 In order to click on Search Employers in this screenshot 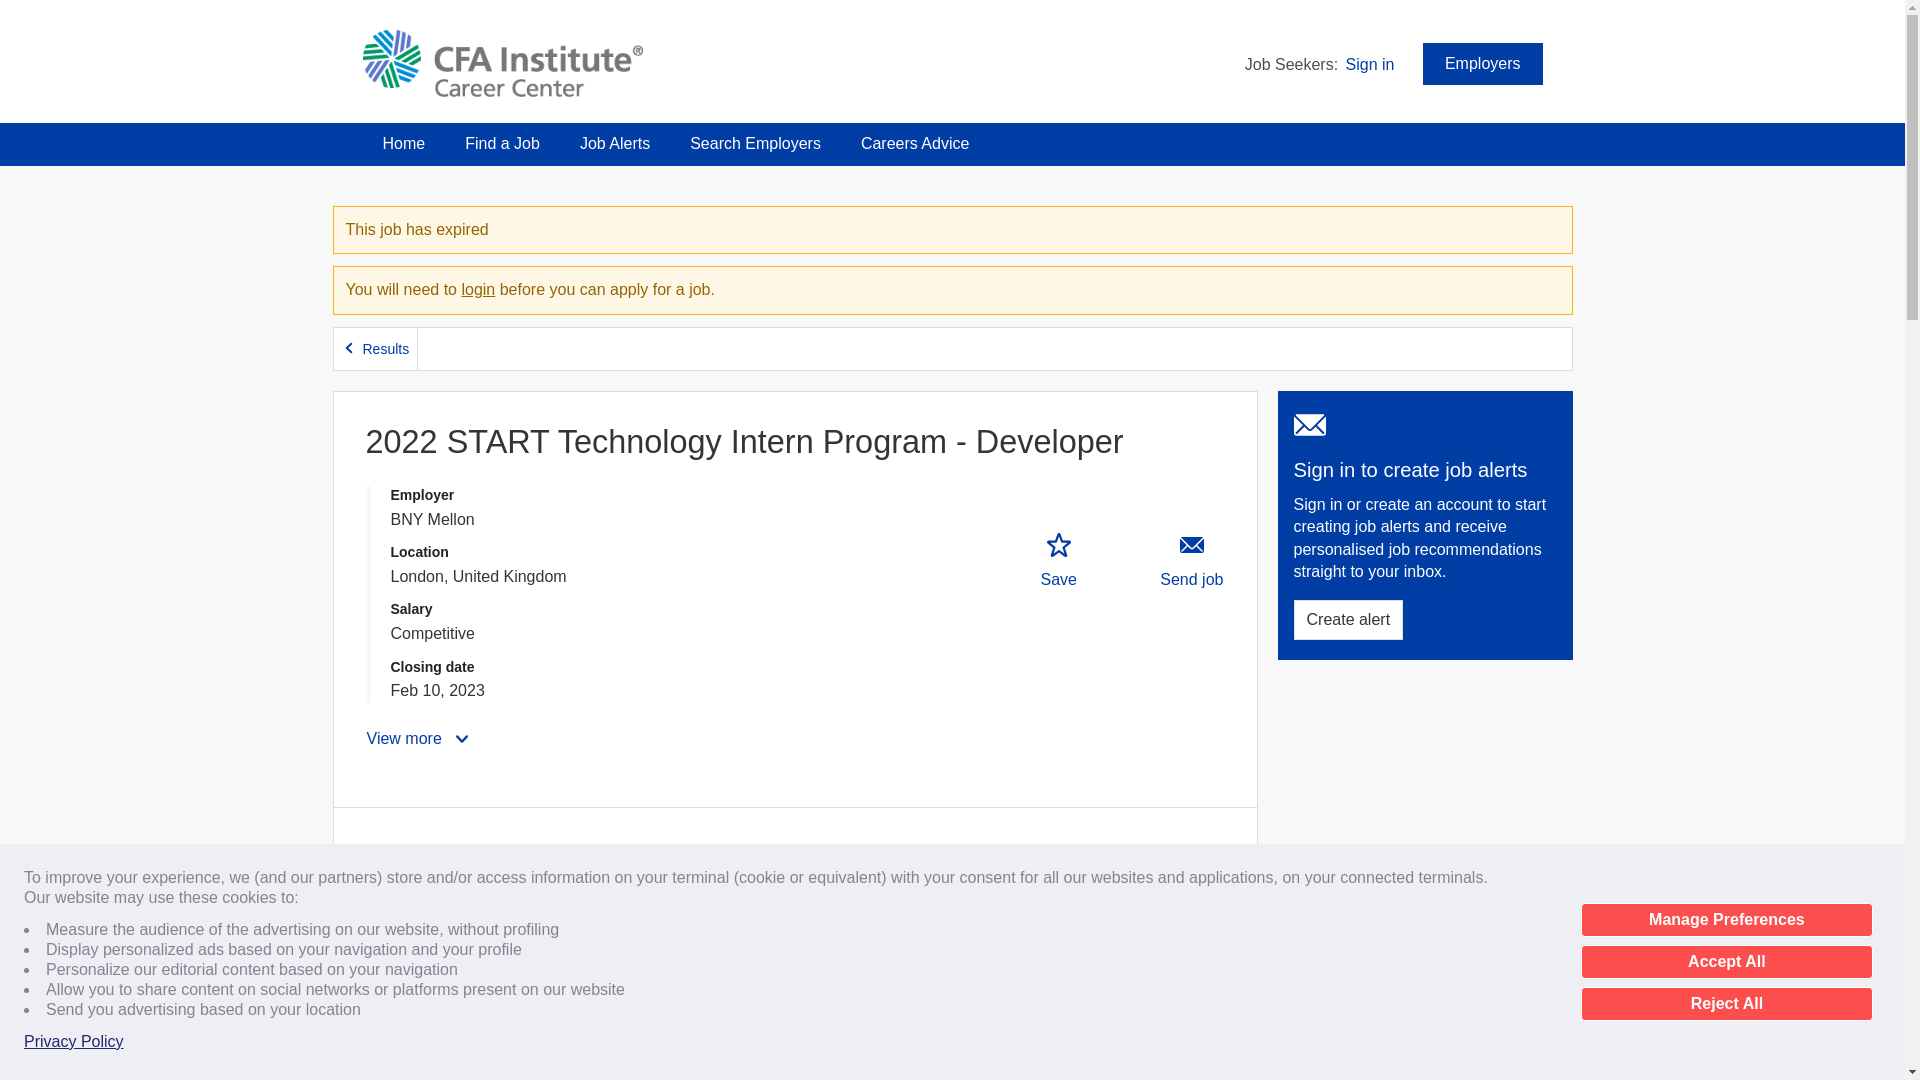, I will do `click(755, 144)`.